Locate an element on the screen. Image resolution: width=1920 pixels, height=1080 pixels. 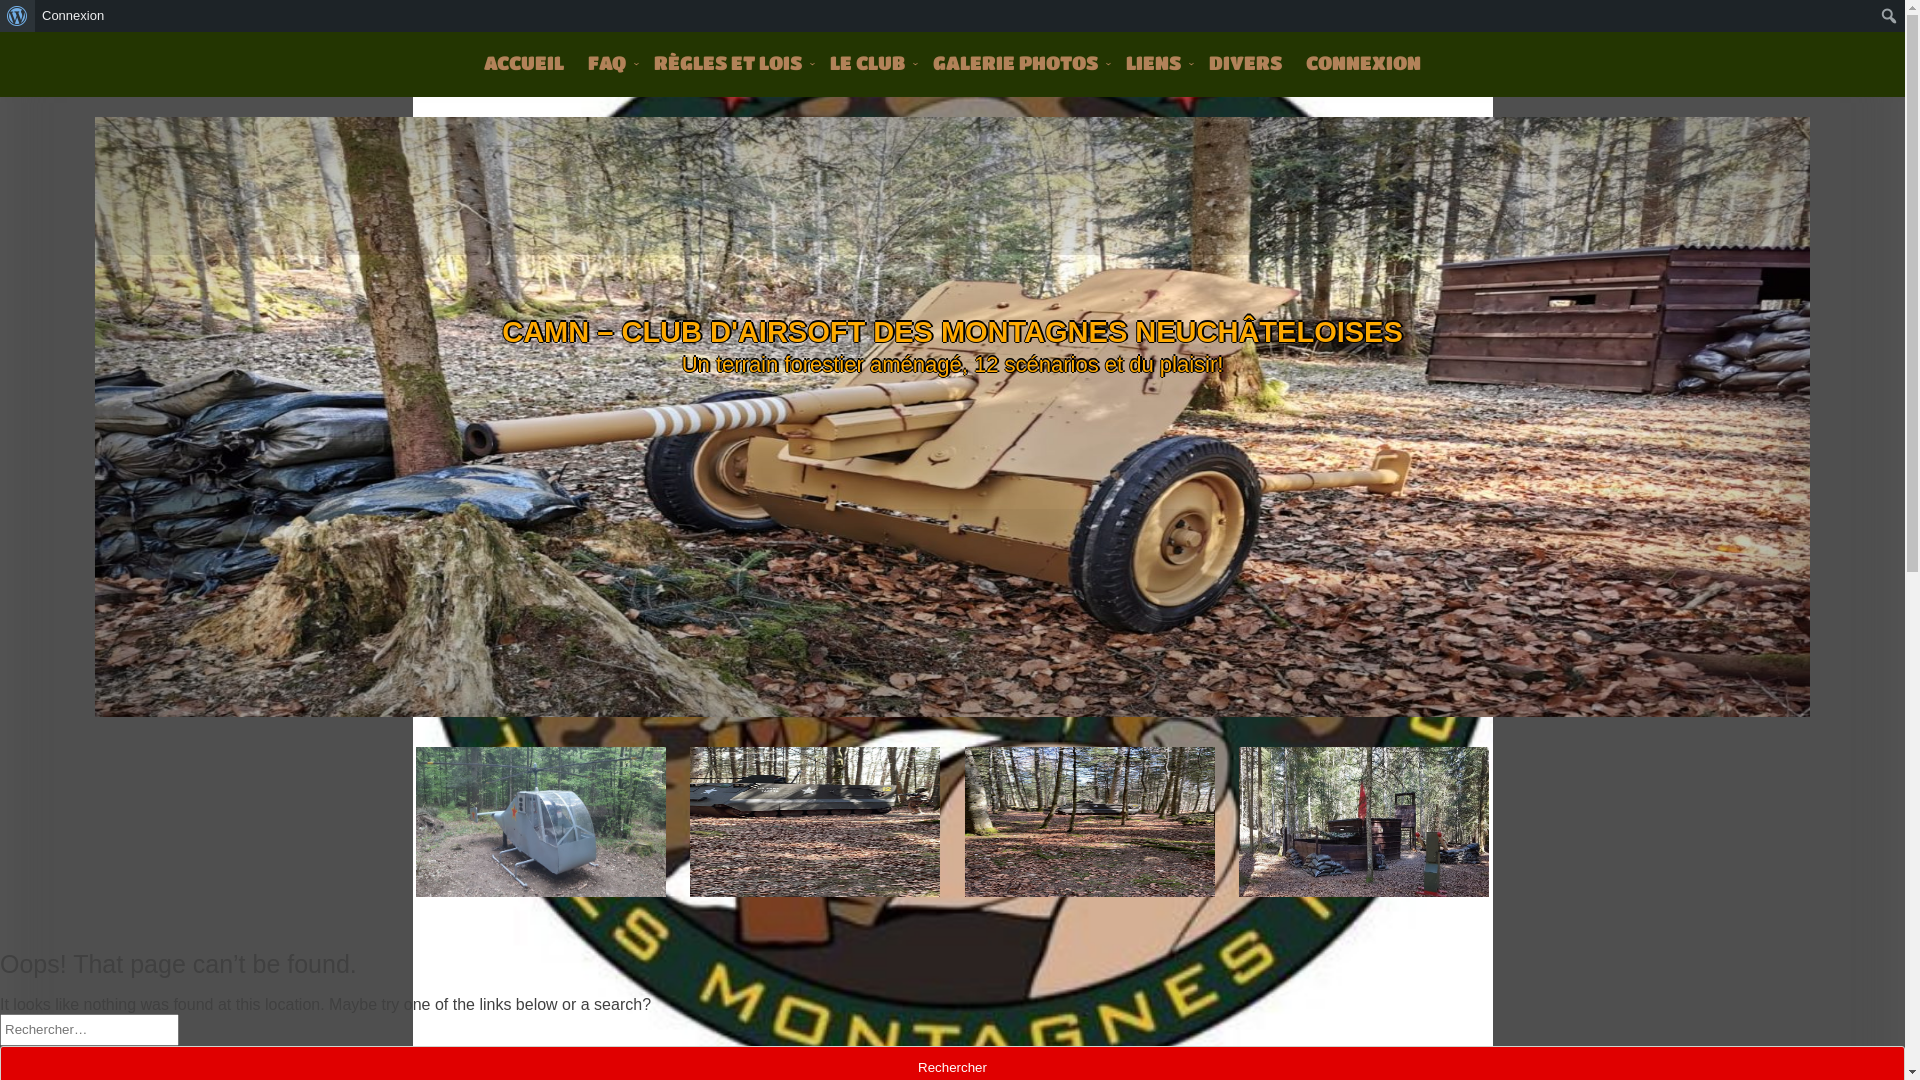
GALERIE PHOTOS is located at coordinates (1018, 62).